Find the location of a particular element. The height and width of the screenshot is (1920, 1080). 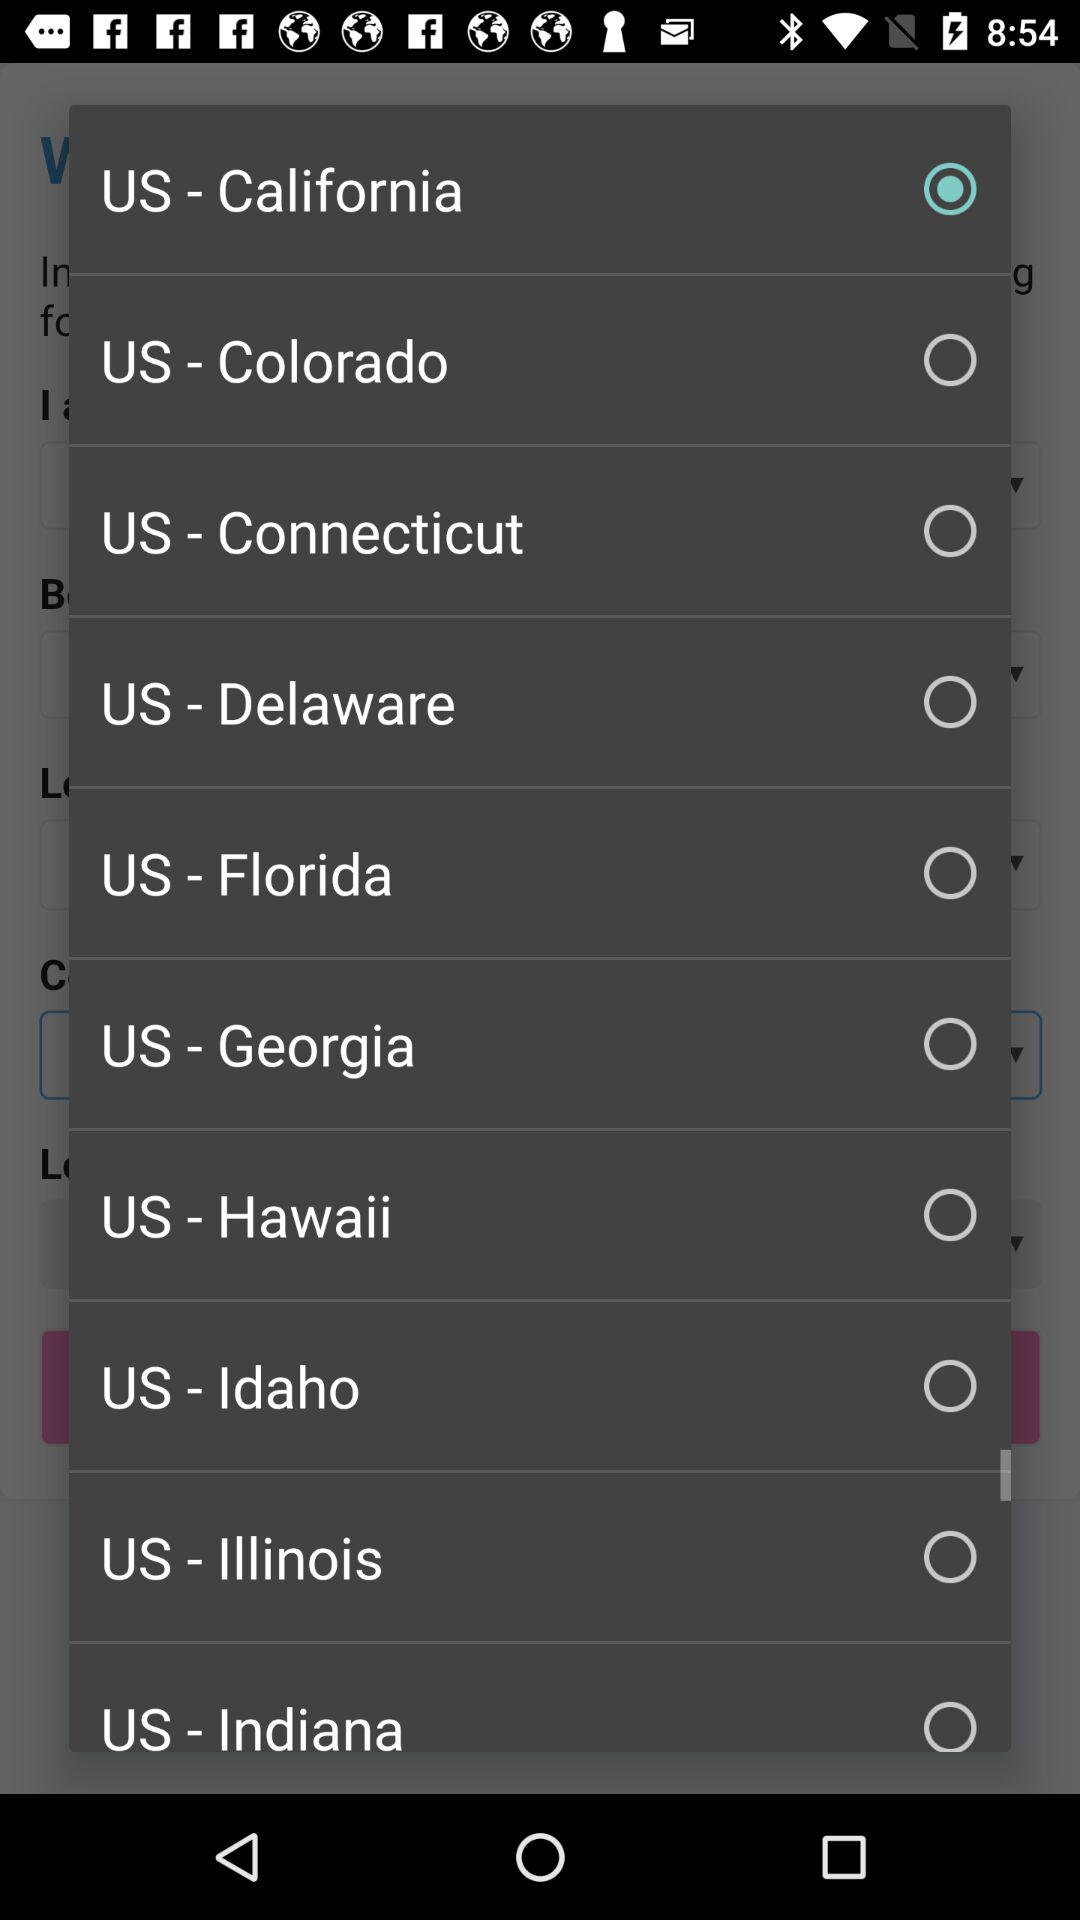

tap the icon above us - florida checkbox is located at coordinates (540, 702).